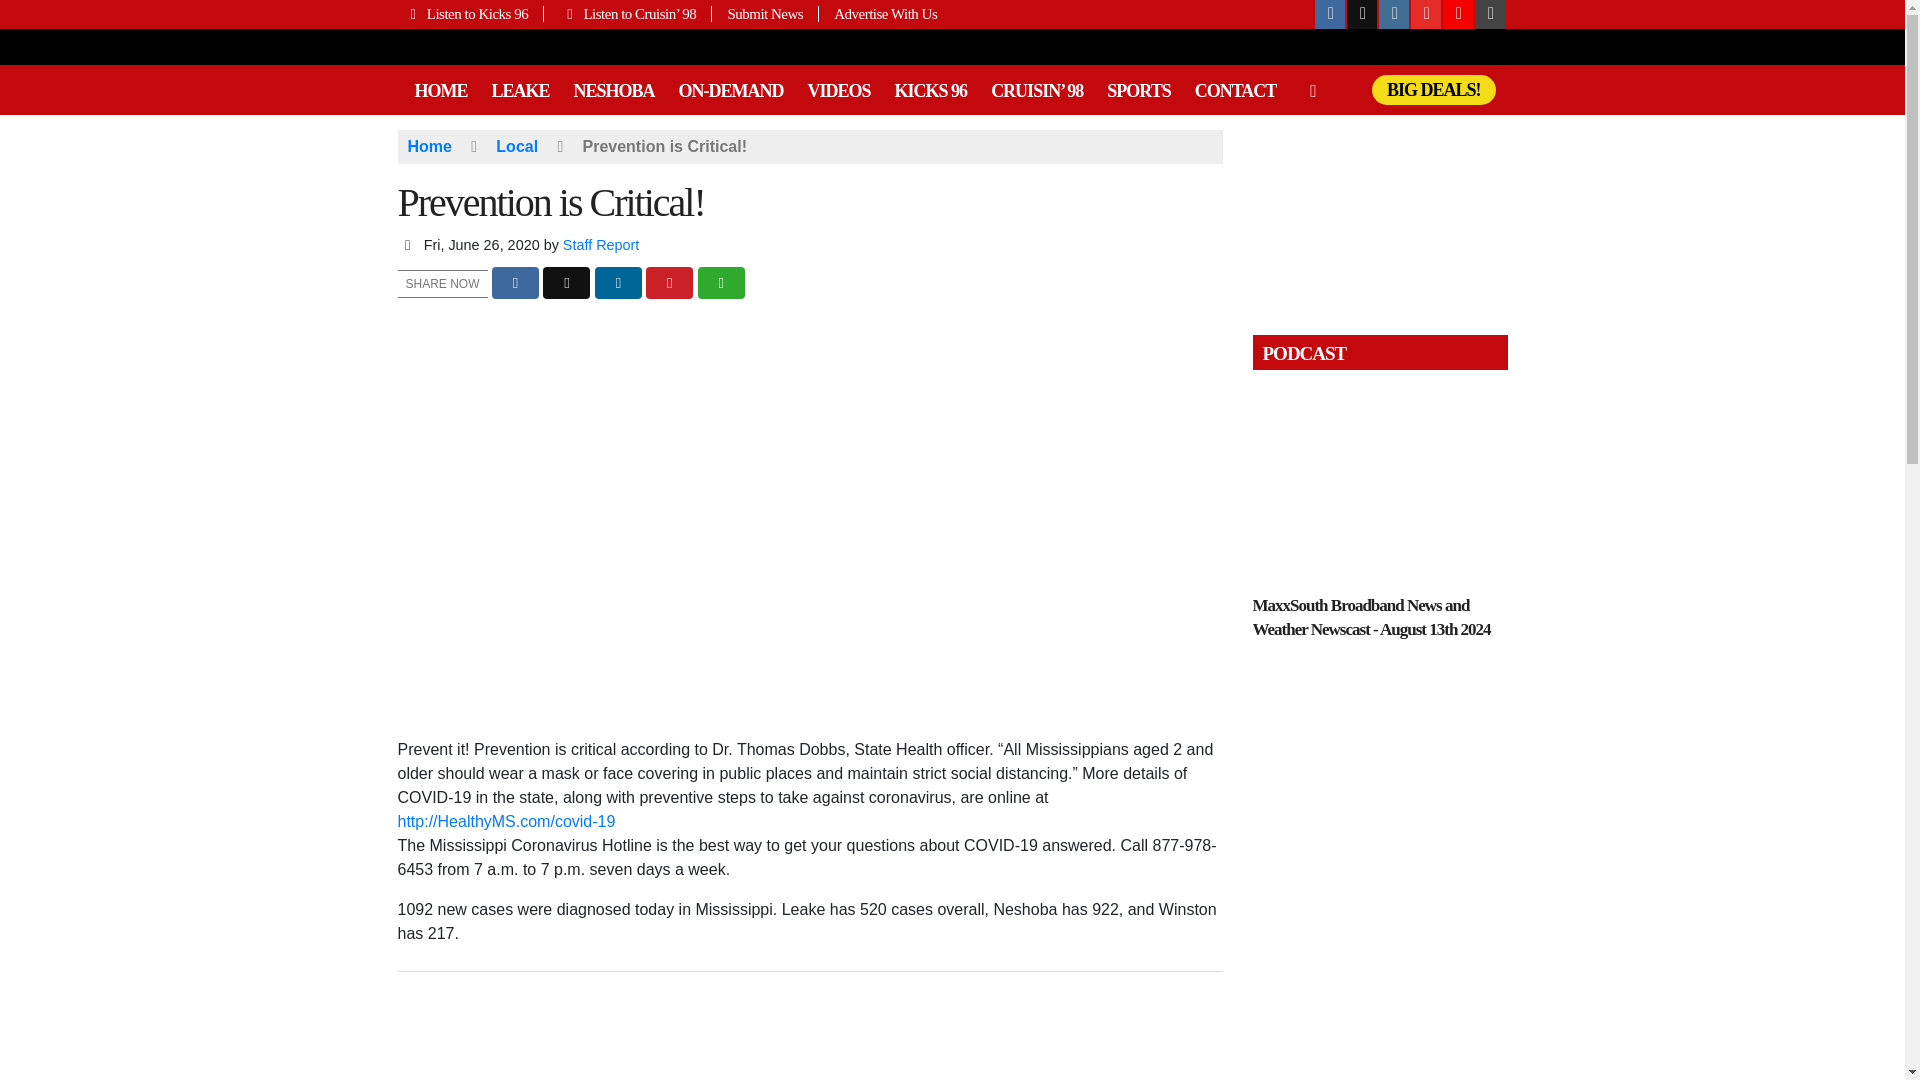 The image size is (1920, 1080). What do you see at coordinates (471, 14) in the screenshot?
I see `Listen to Kicks 96` at bounding box center [471, 14].